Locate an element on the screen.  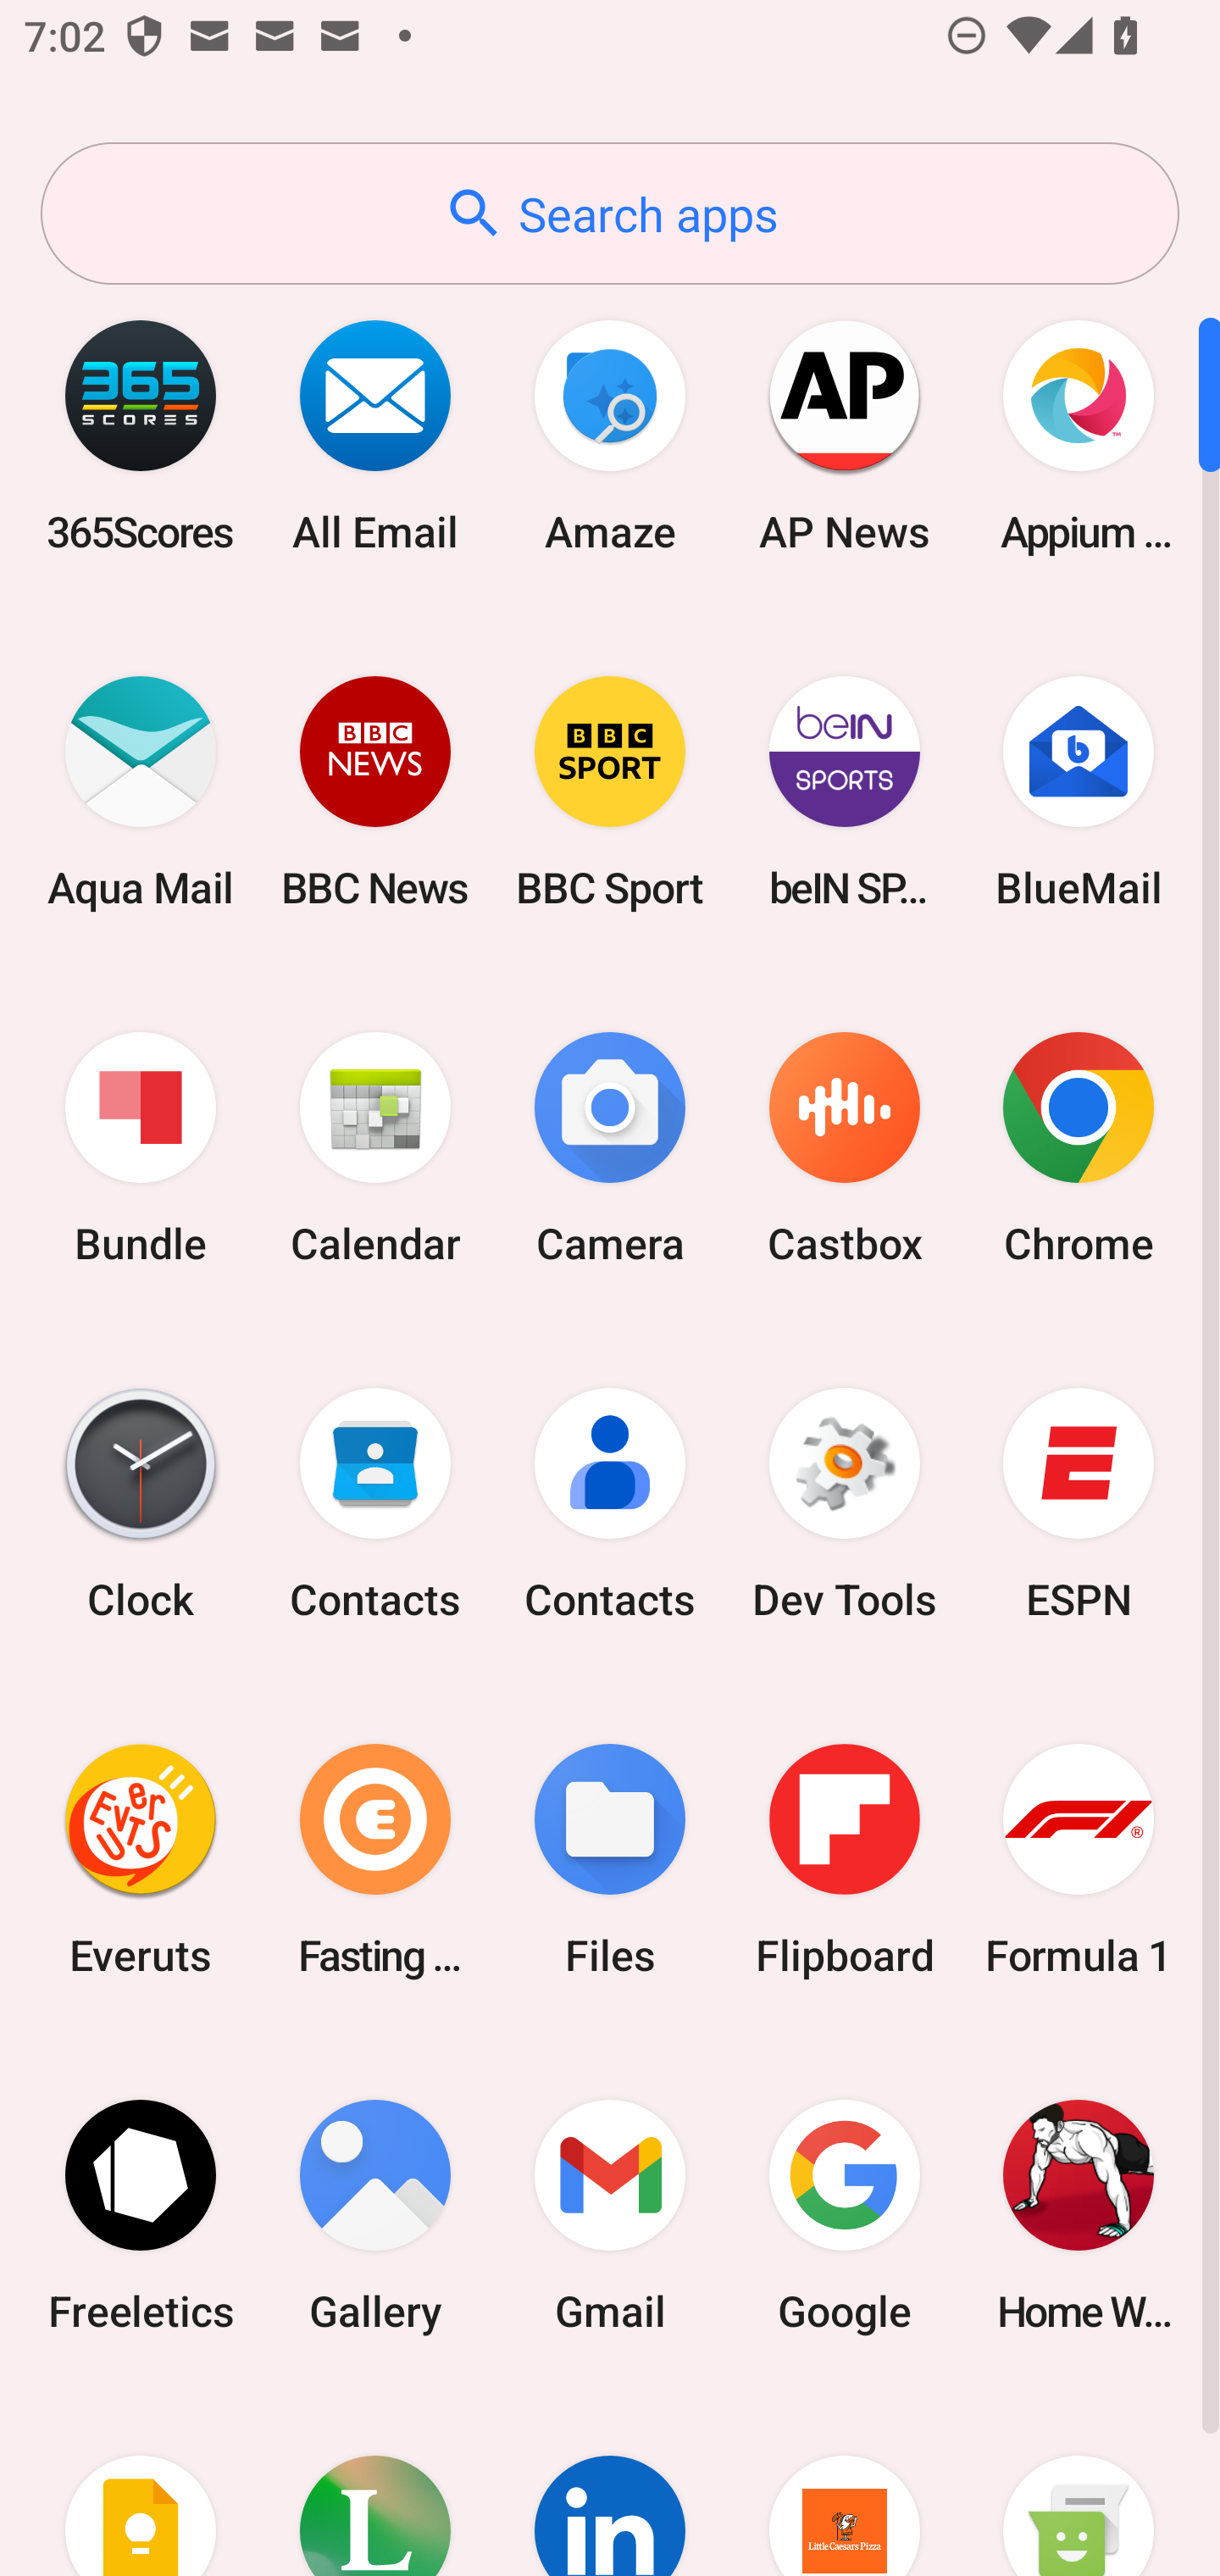
Camera is located at coordinates (610, 1149).